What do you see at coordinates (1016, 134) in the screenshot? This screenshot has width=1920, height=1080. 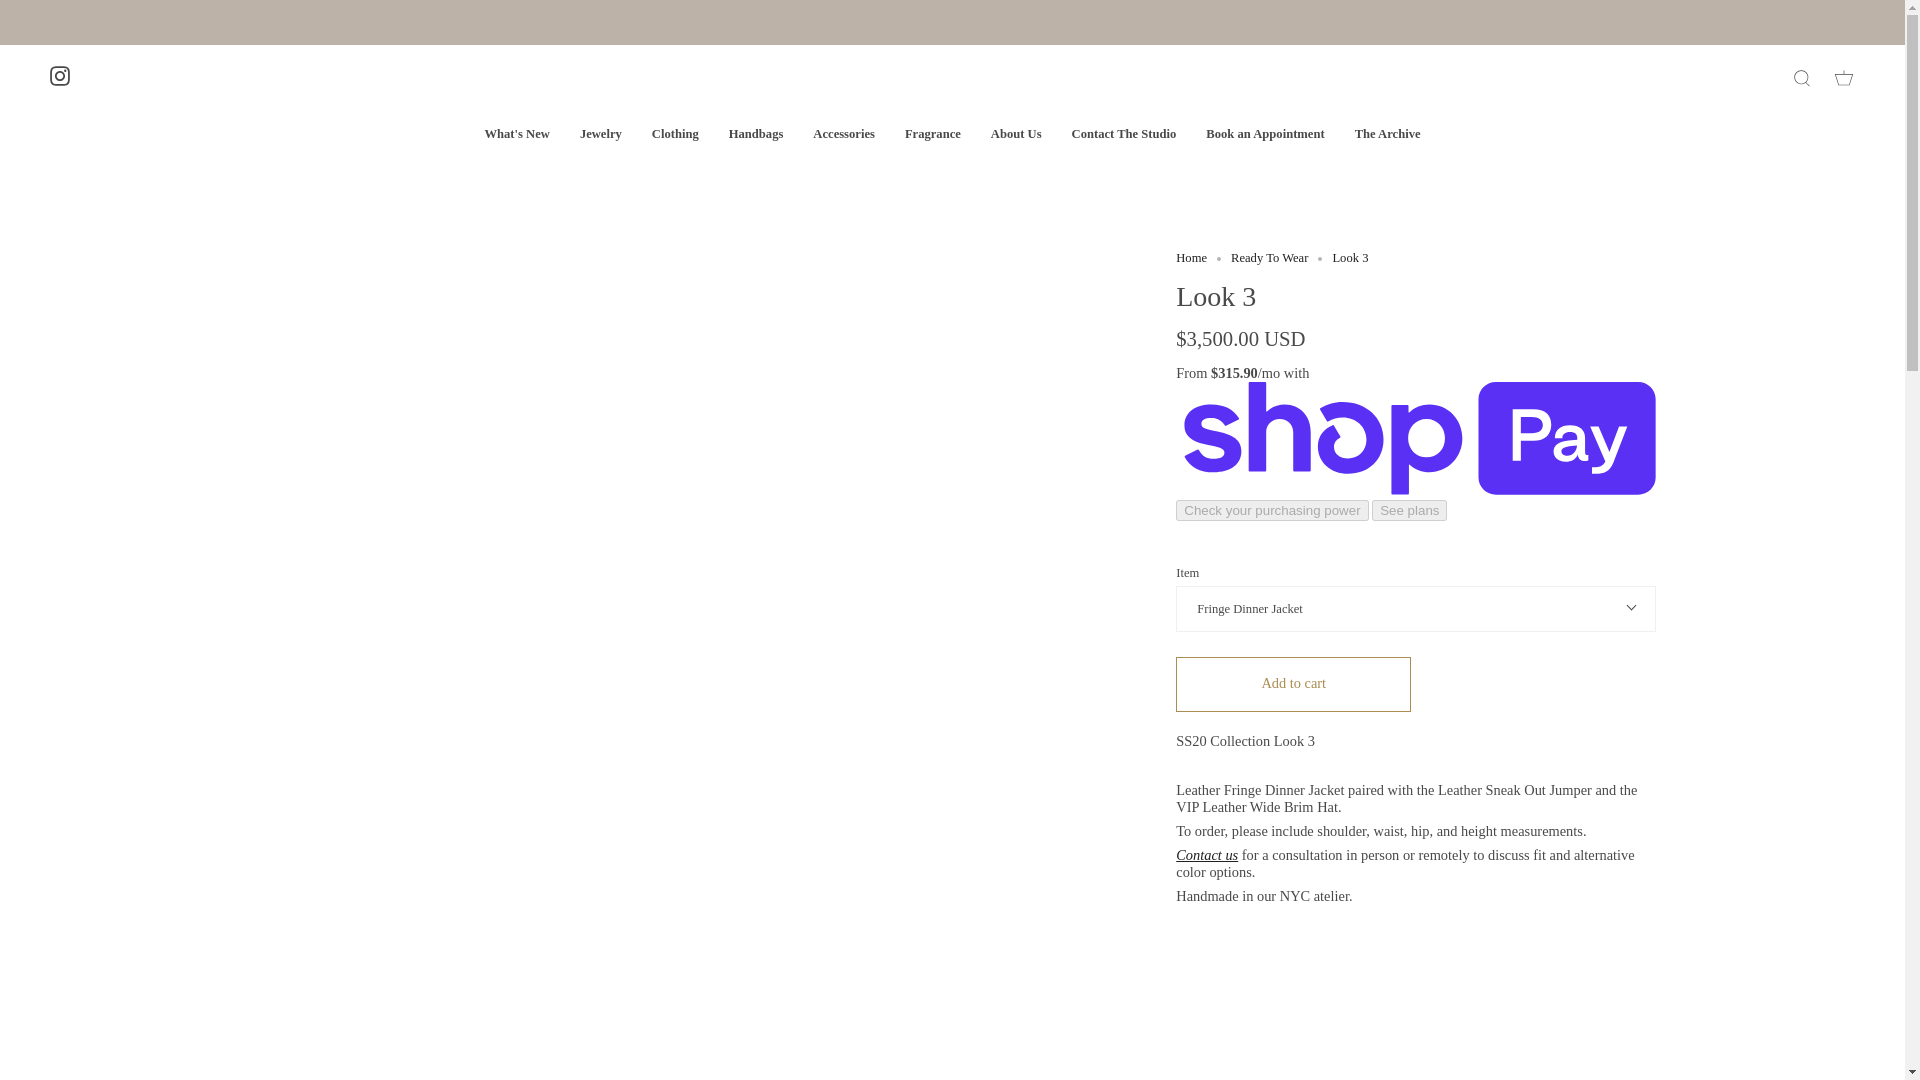 I see `About Us` at bounding box center [1016, 134].